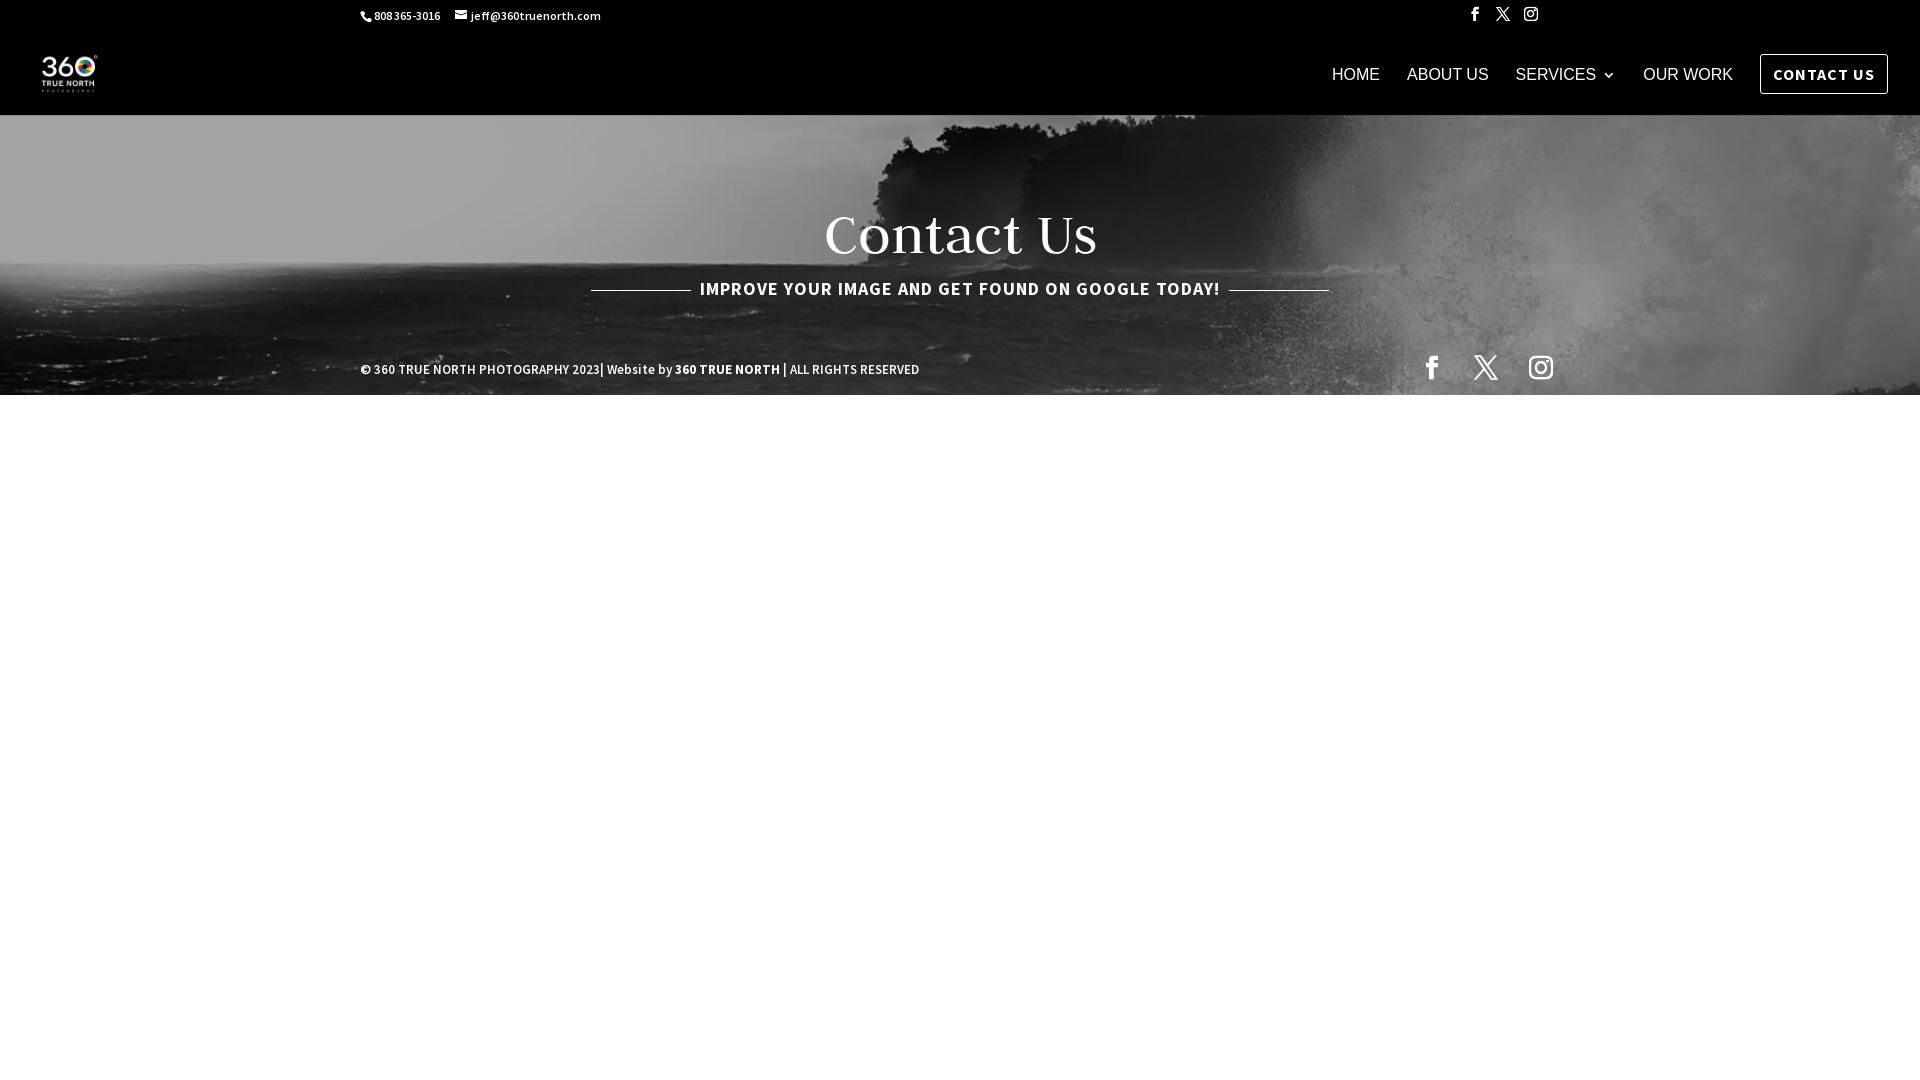  I want to click on jeff@360truenorth.com, so click(528, 16).